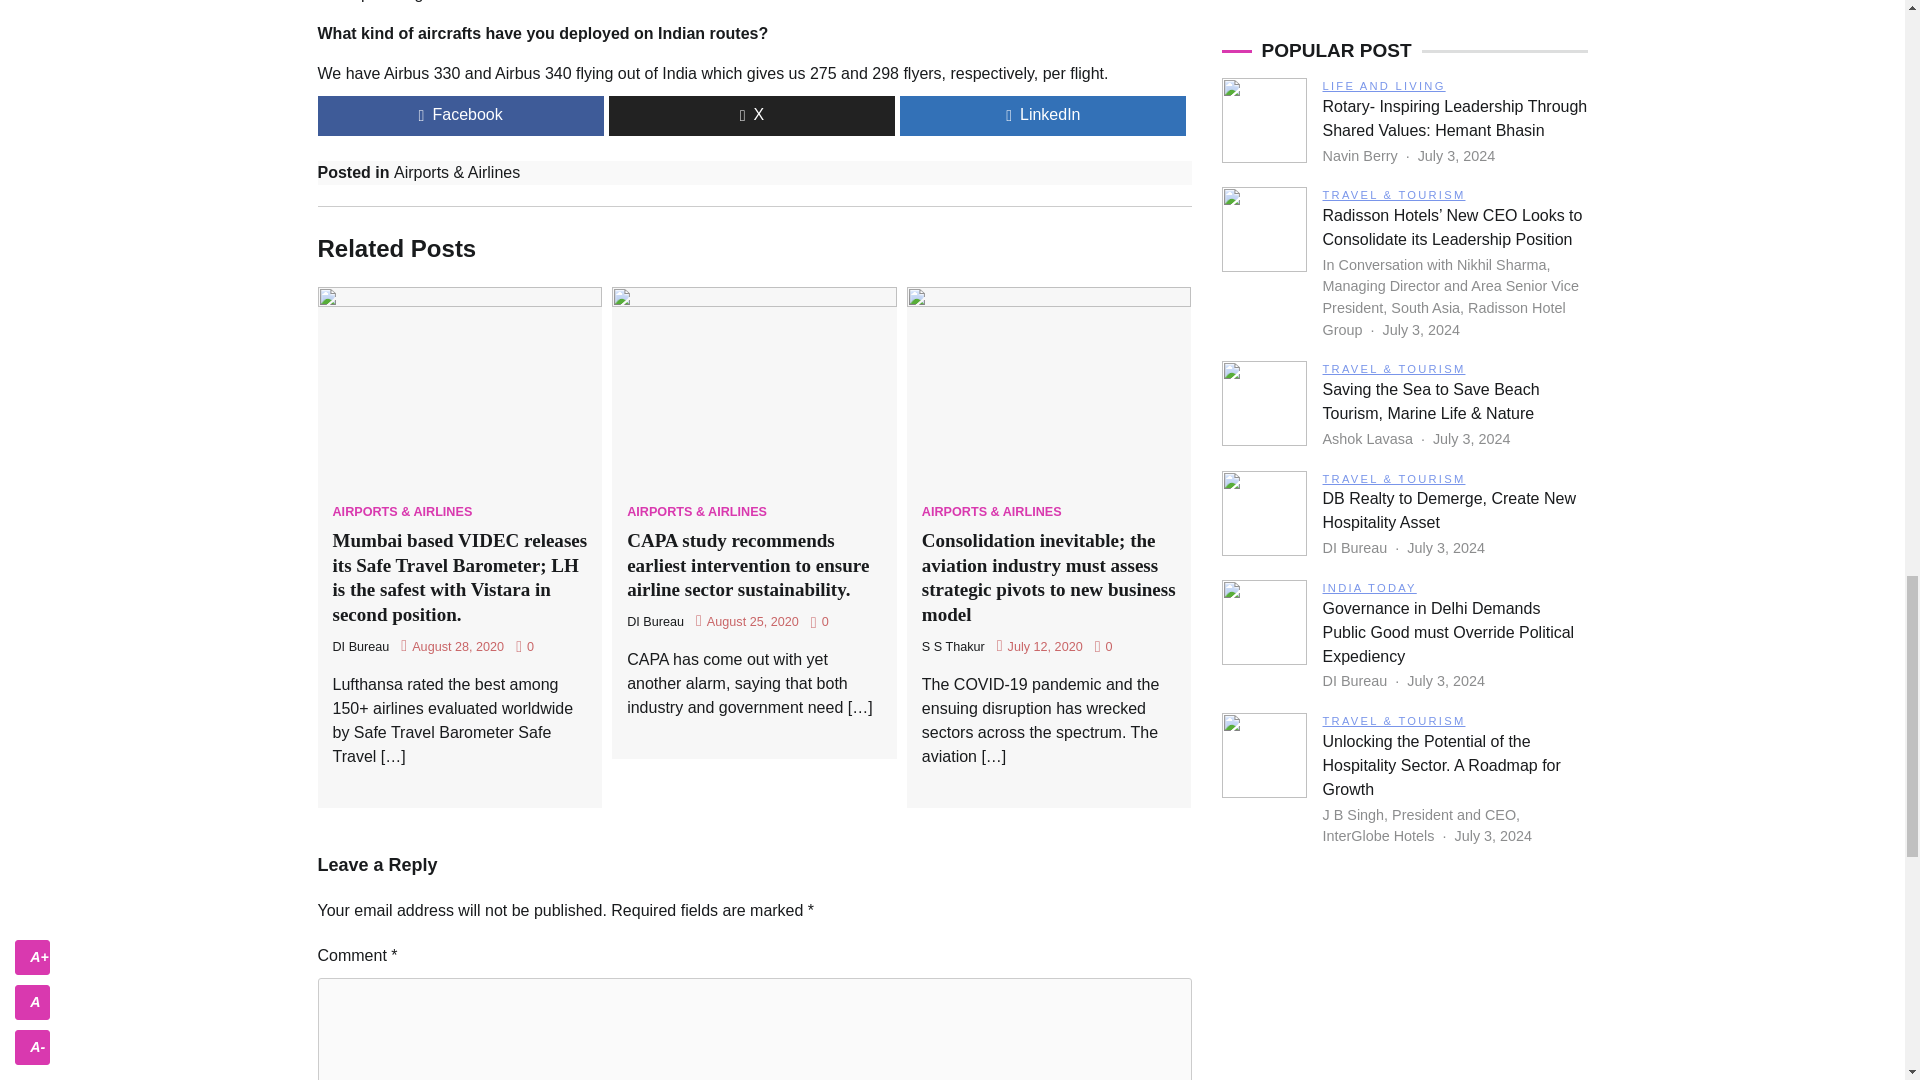  I want to click on X, so click(751, 116).